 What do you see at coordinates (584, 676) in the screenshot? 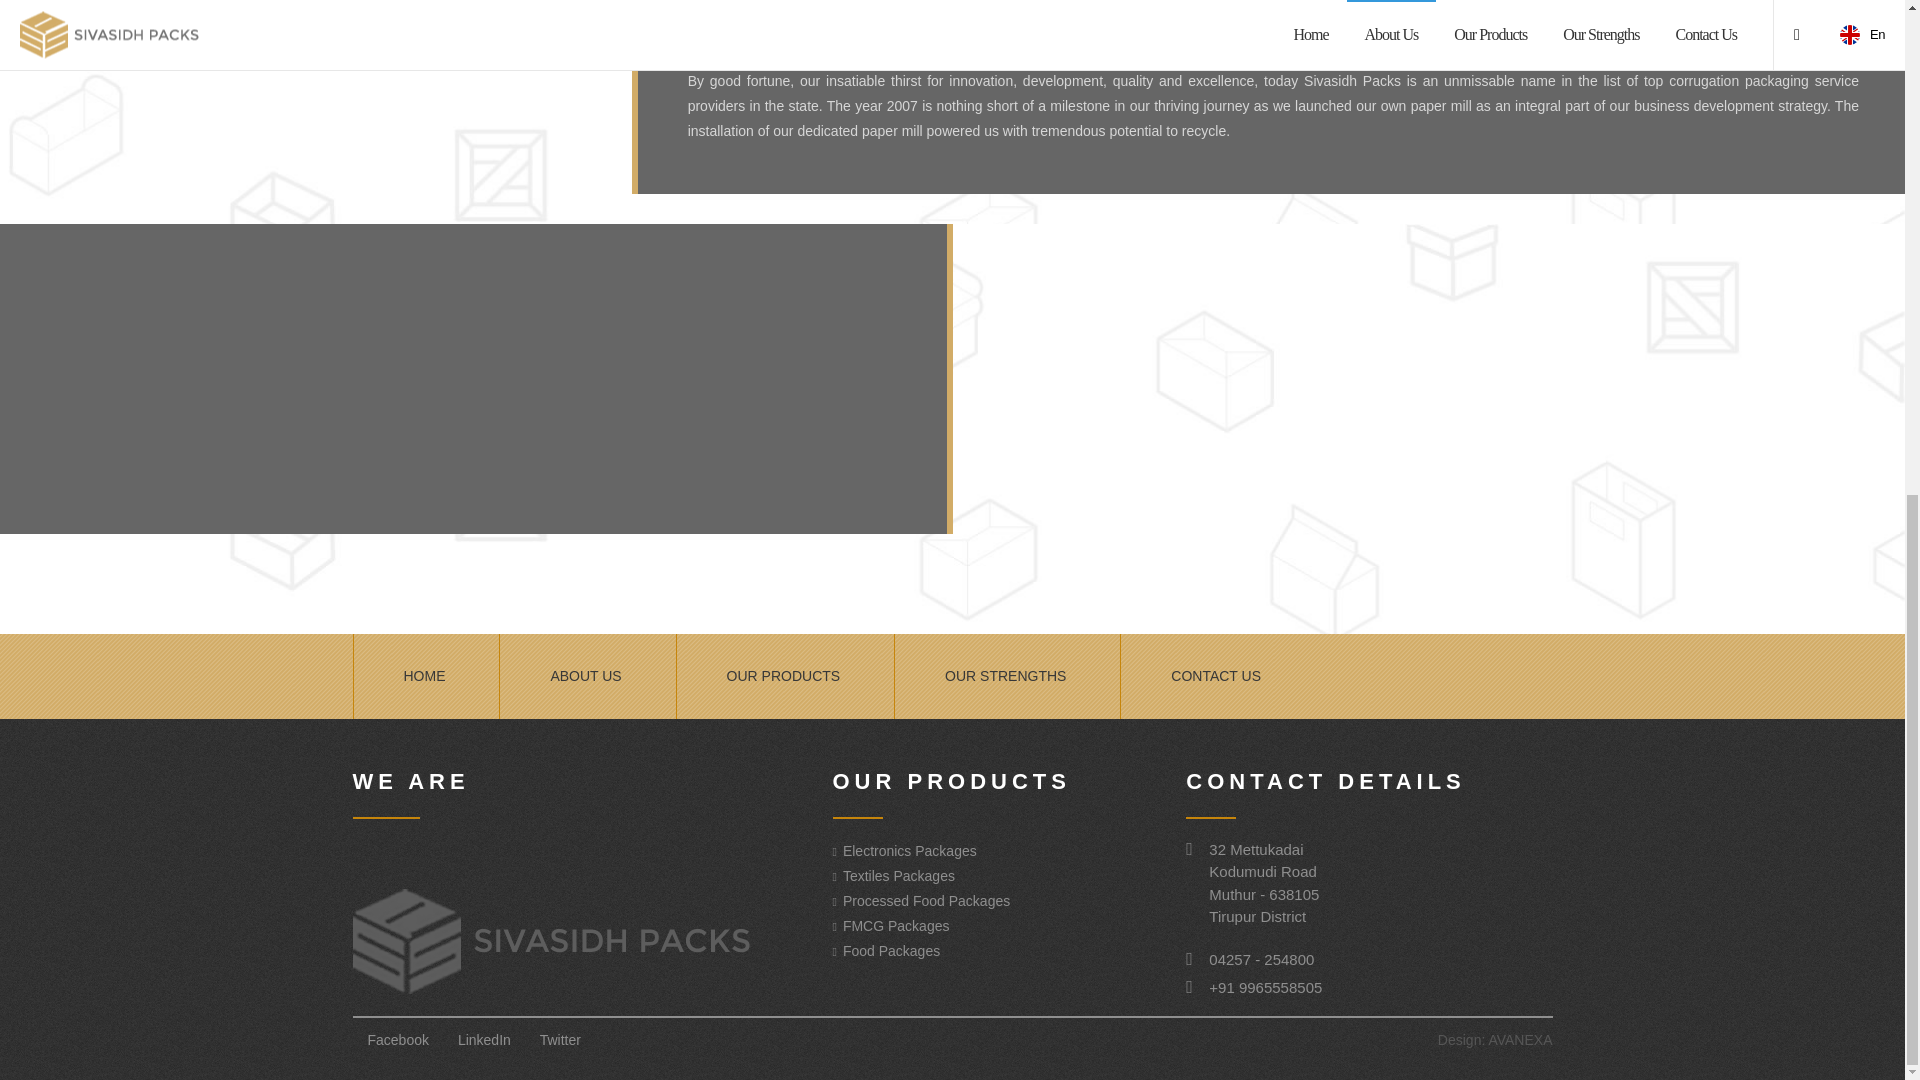
I see `ABOUT US` at bounding box center [584, 676].